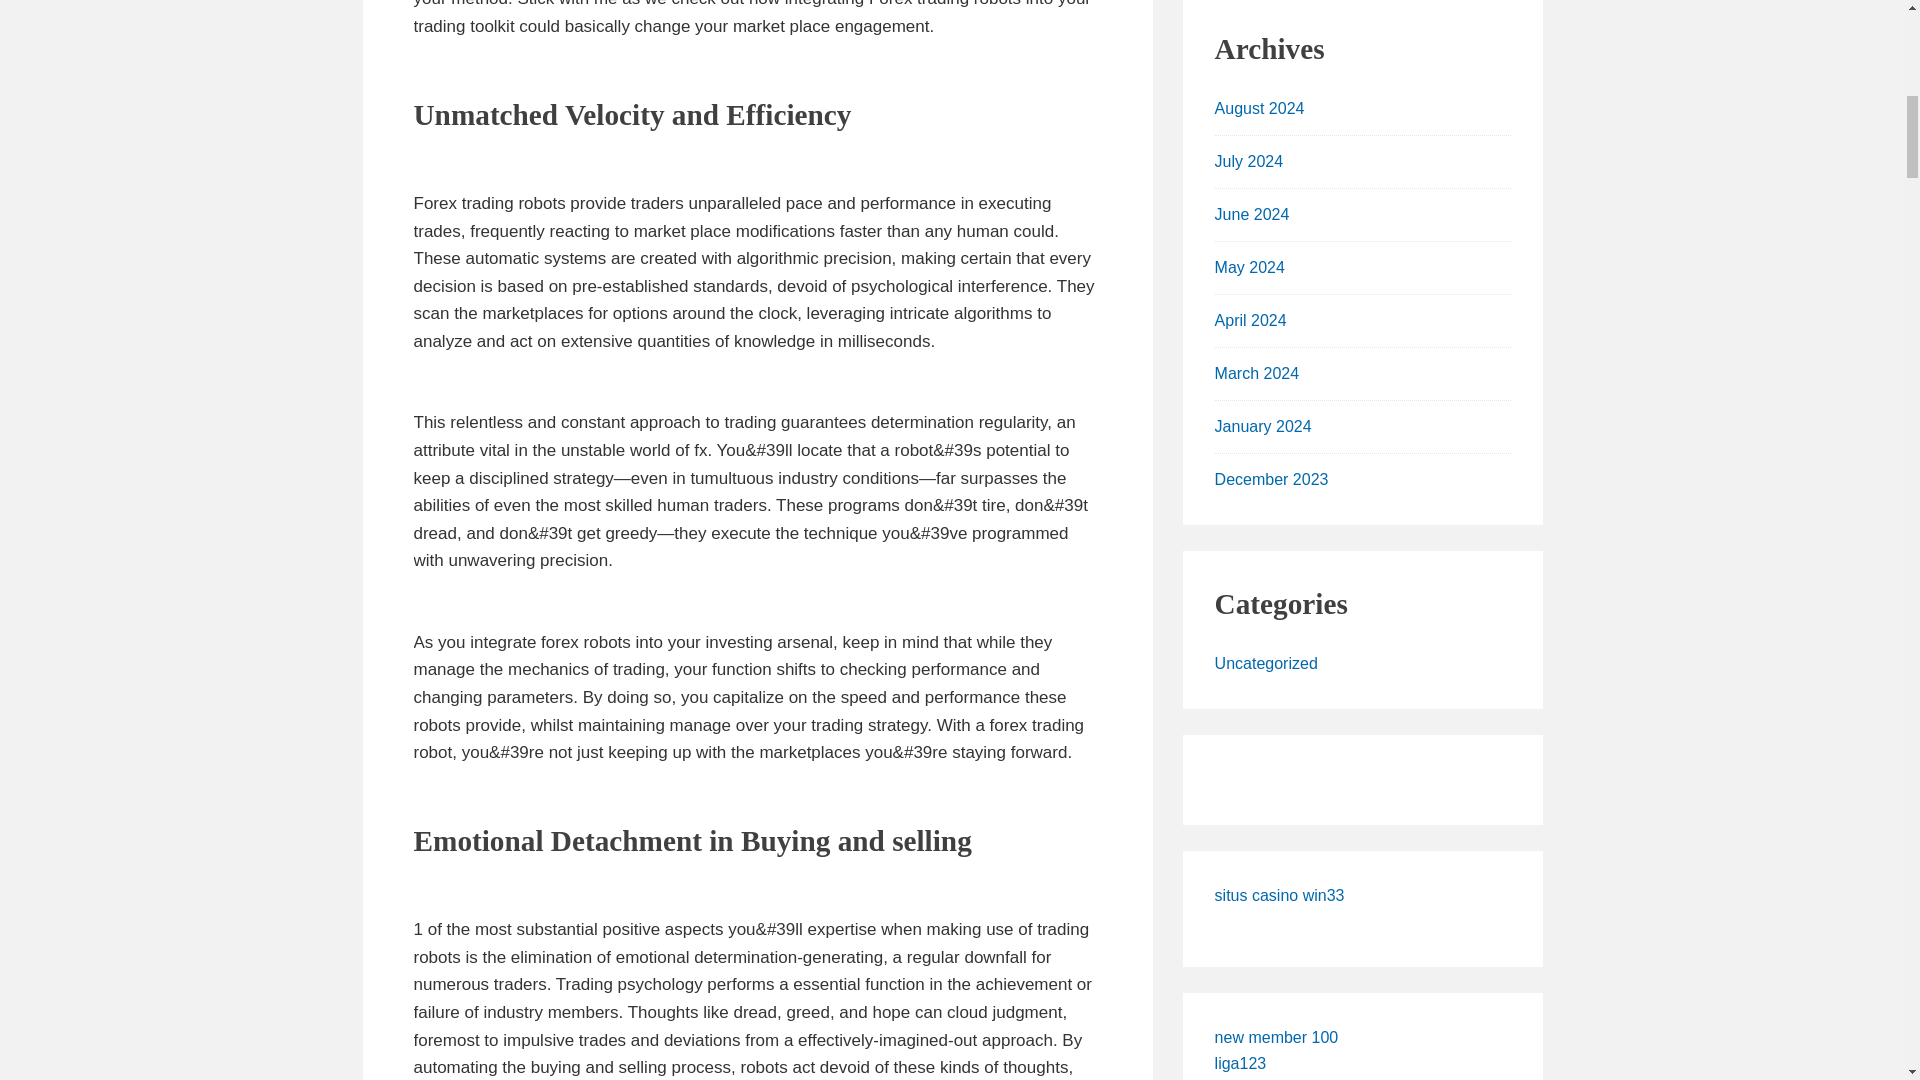  Describe the element at coordinates (1250, 161) in the screenshot. I see `July 2024` at that location.